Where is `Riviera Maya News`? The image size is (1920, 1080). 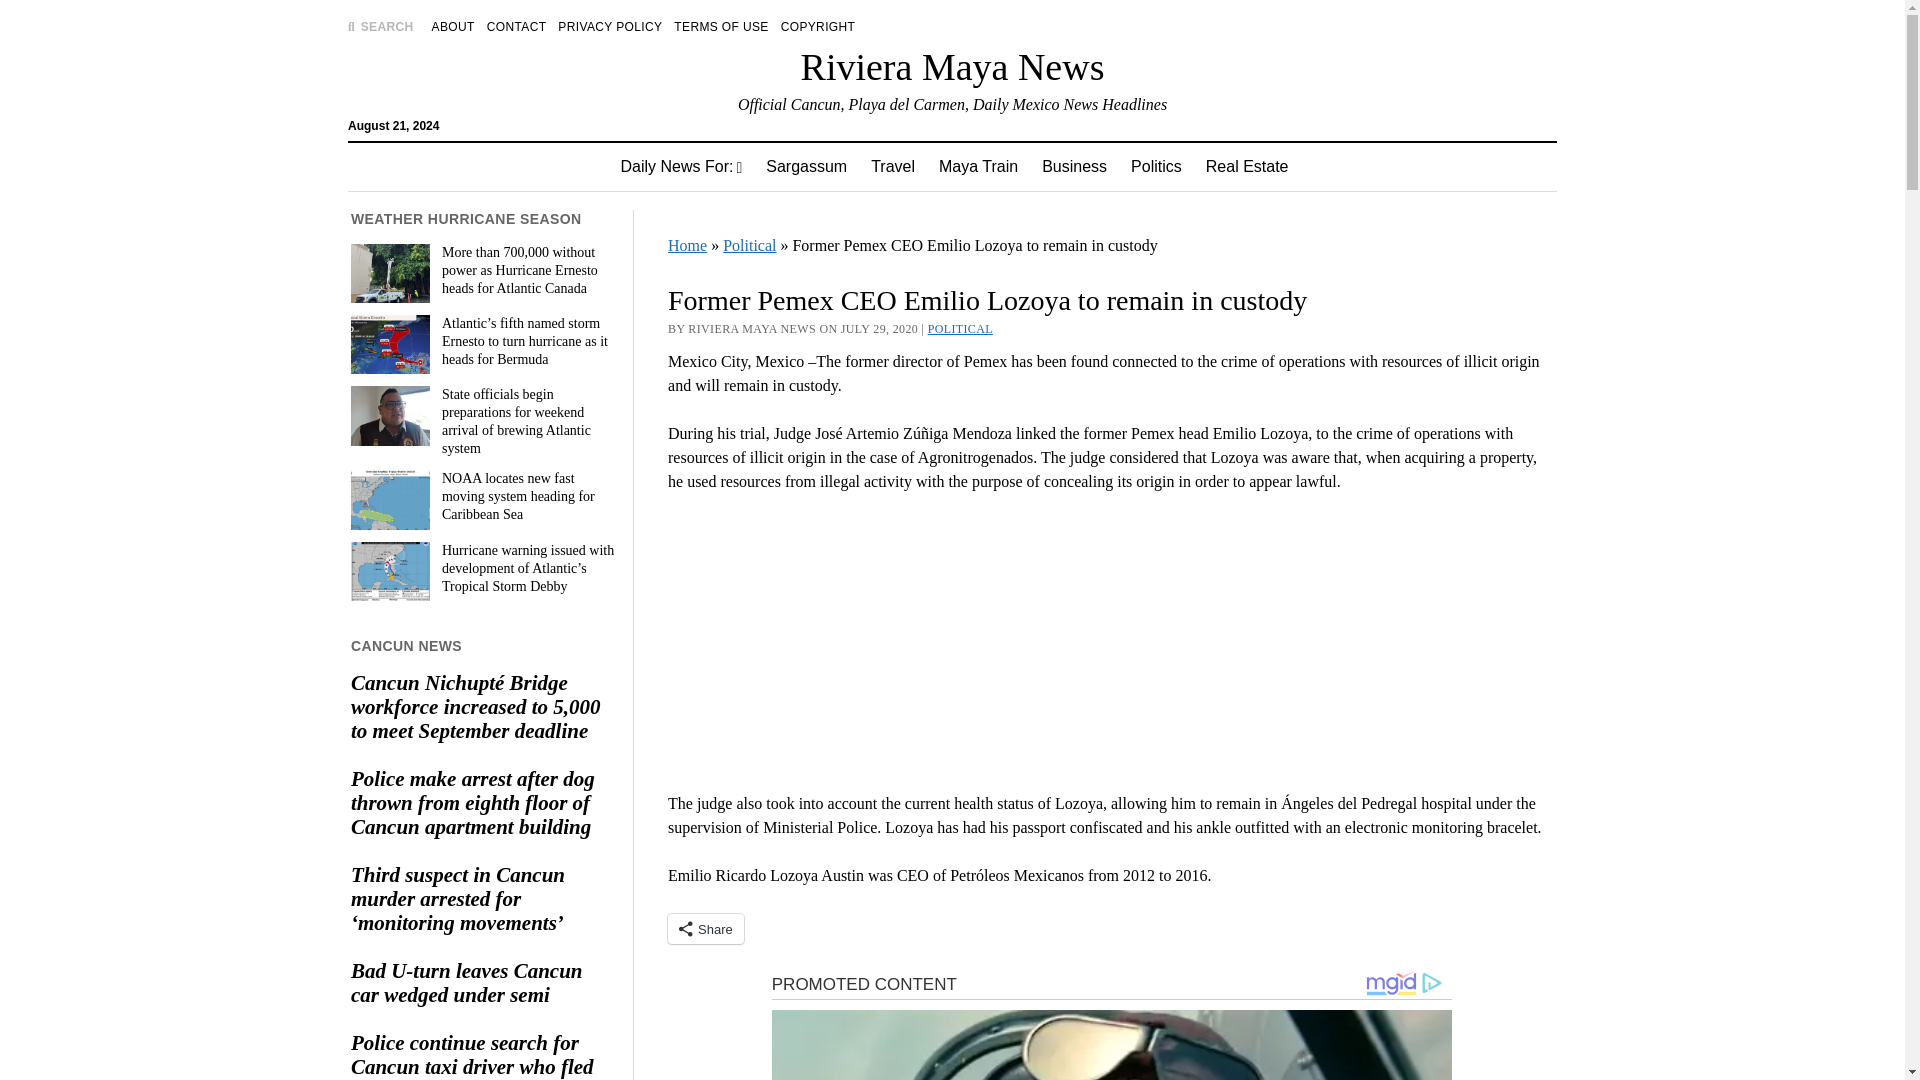
Riviera Maya News is located at coordinates (952, 66).